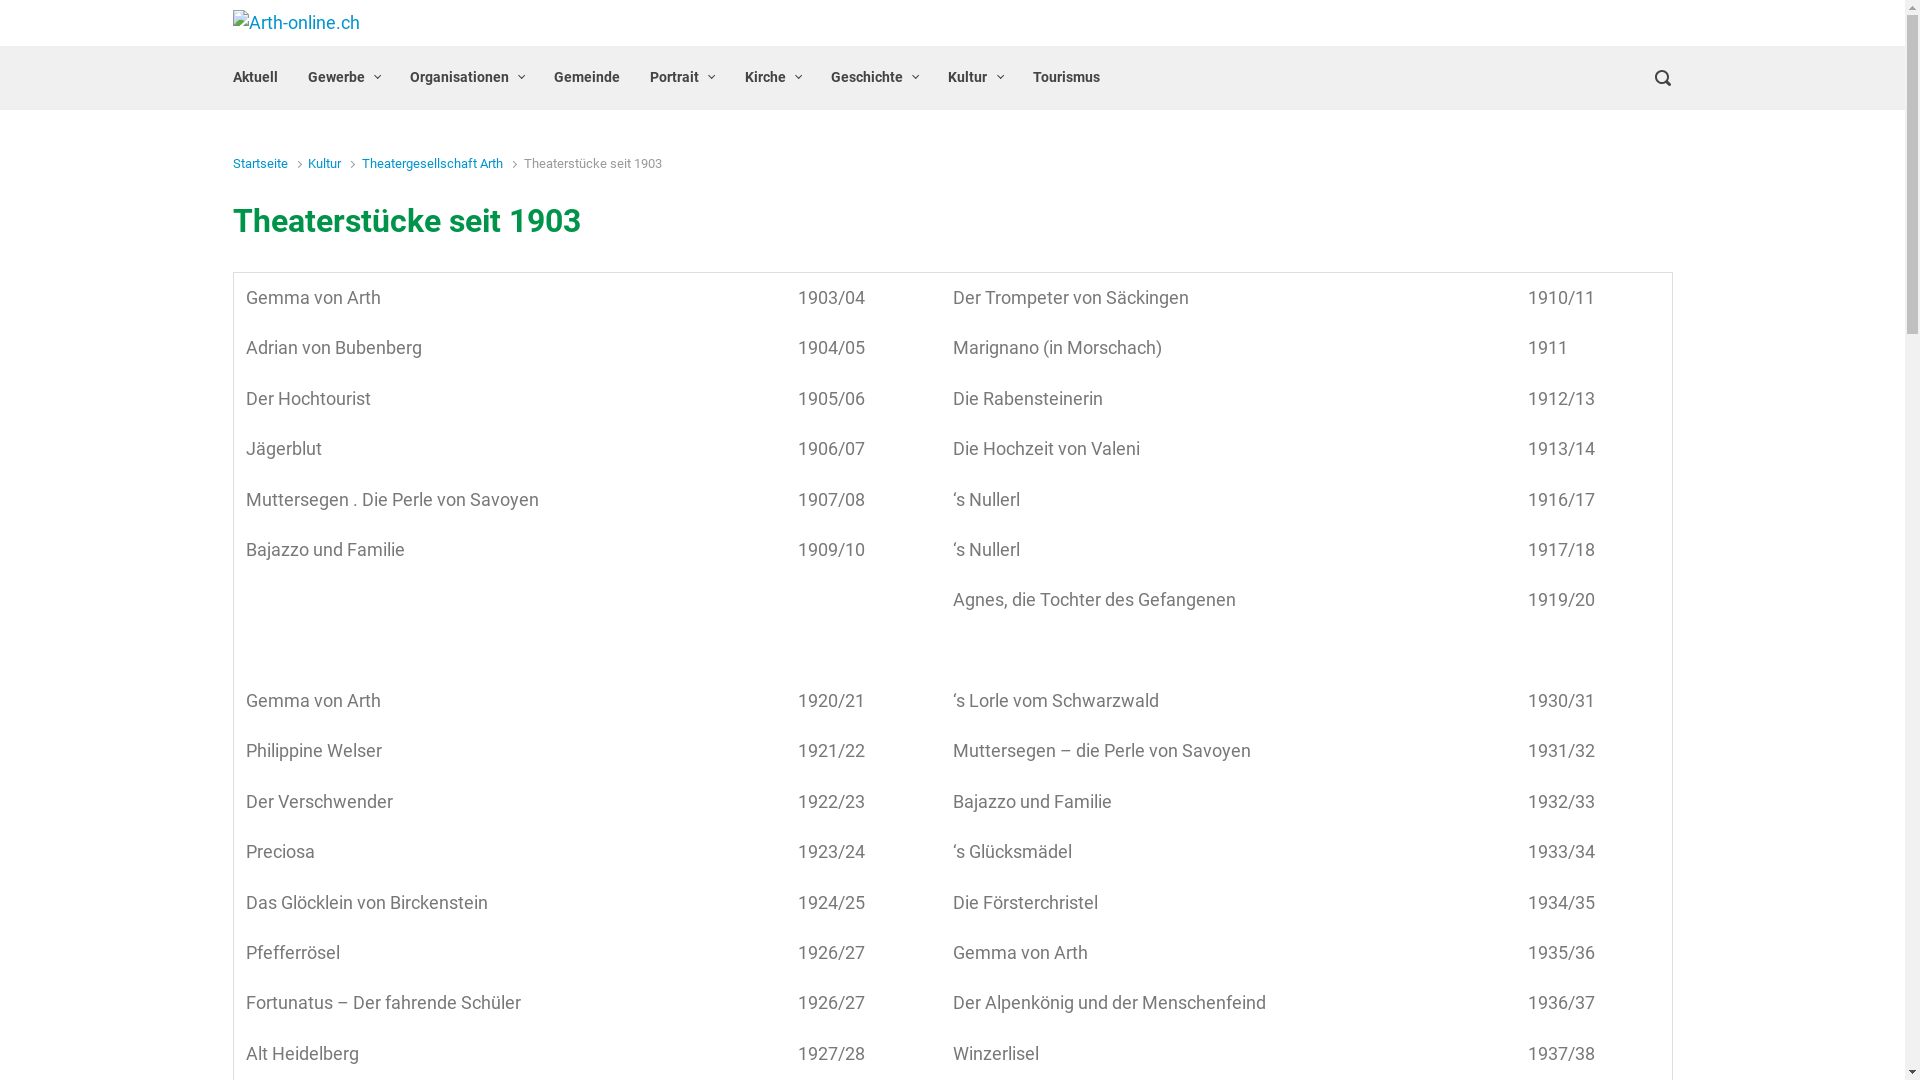 The width and height of the screenshot is (1920, 1080). Describe the element at coordinates (467, 78) in the screenshot. I see `Organisationen` at that location.